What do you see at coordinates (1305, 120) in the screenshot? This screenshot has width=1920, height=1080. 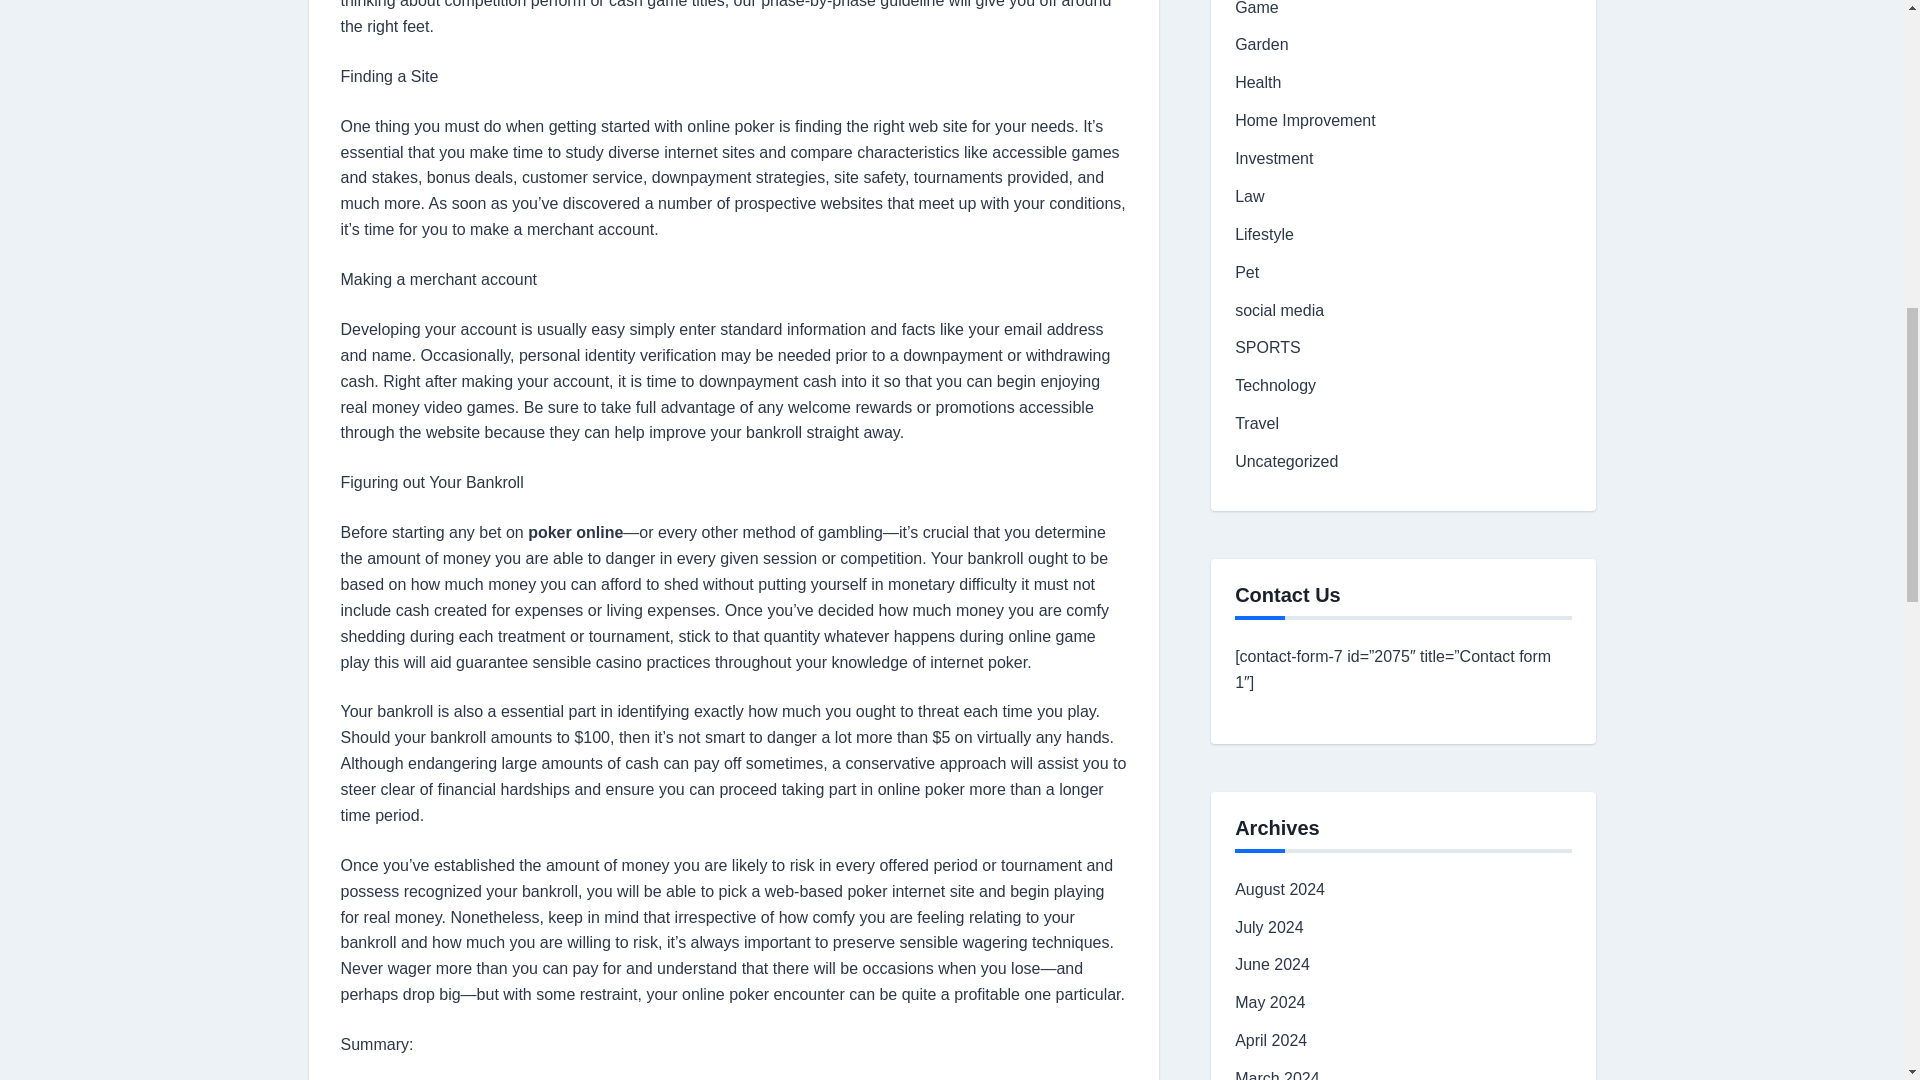 I see `Home Improvement` at bounding box center [1305, 120].